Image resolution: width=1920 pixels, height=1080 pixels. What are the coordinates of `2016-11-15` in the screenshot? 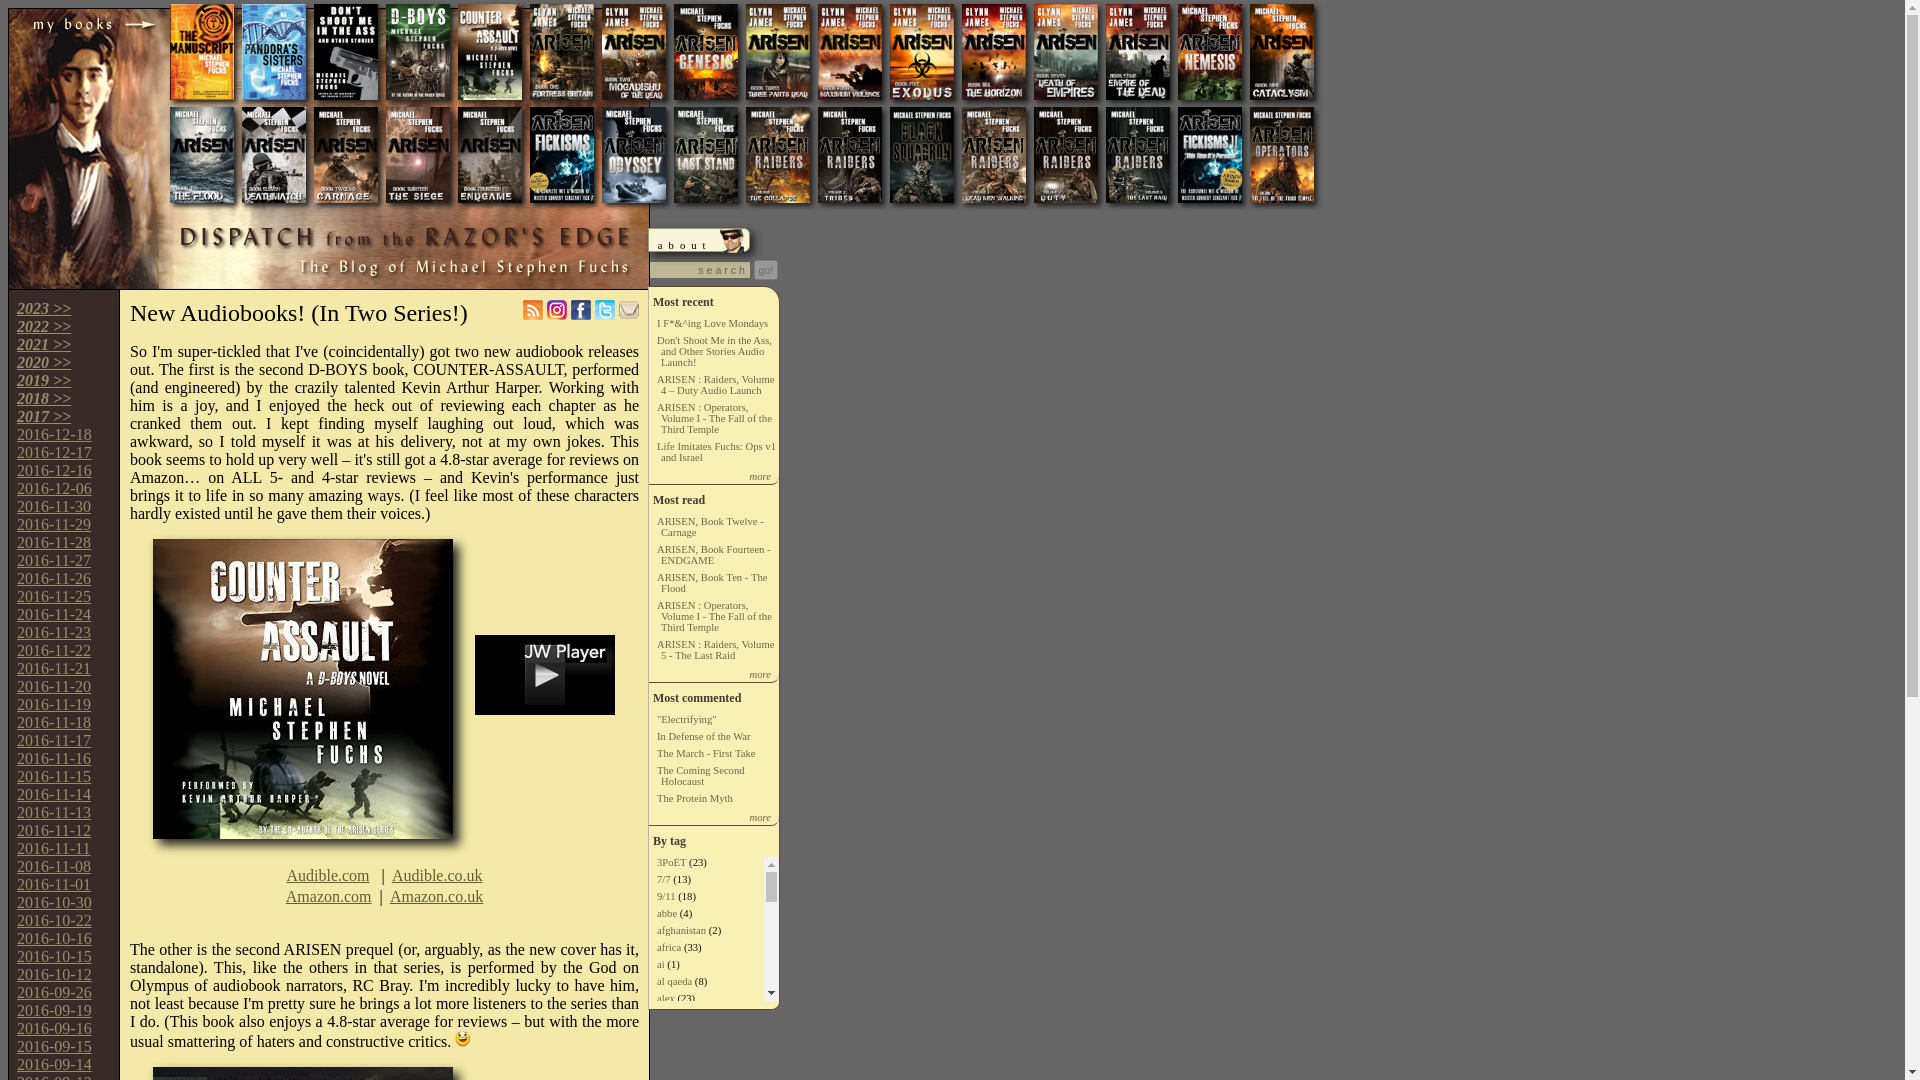 It's located at (54, 776).